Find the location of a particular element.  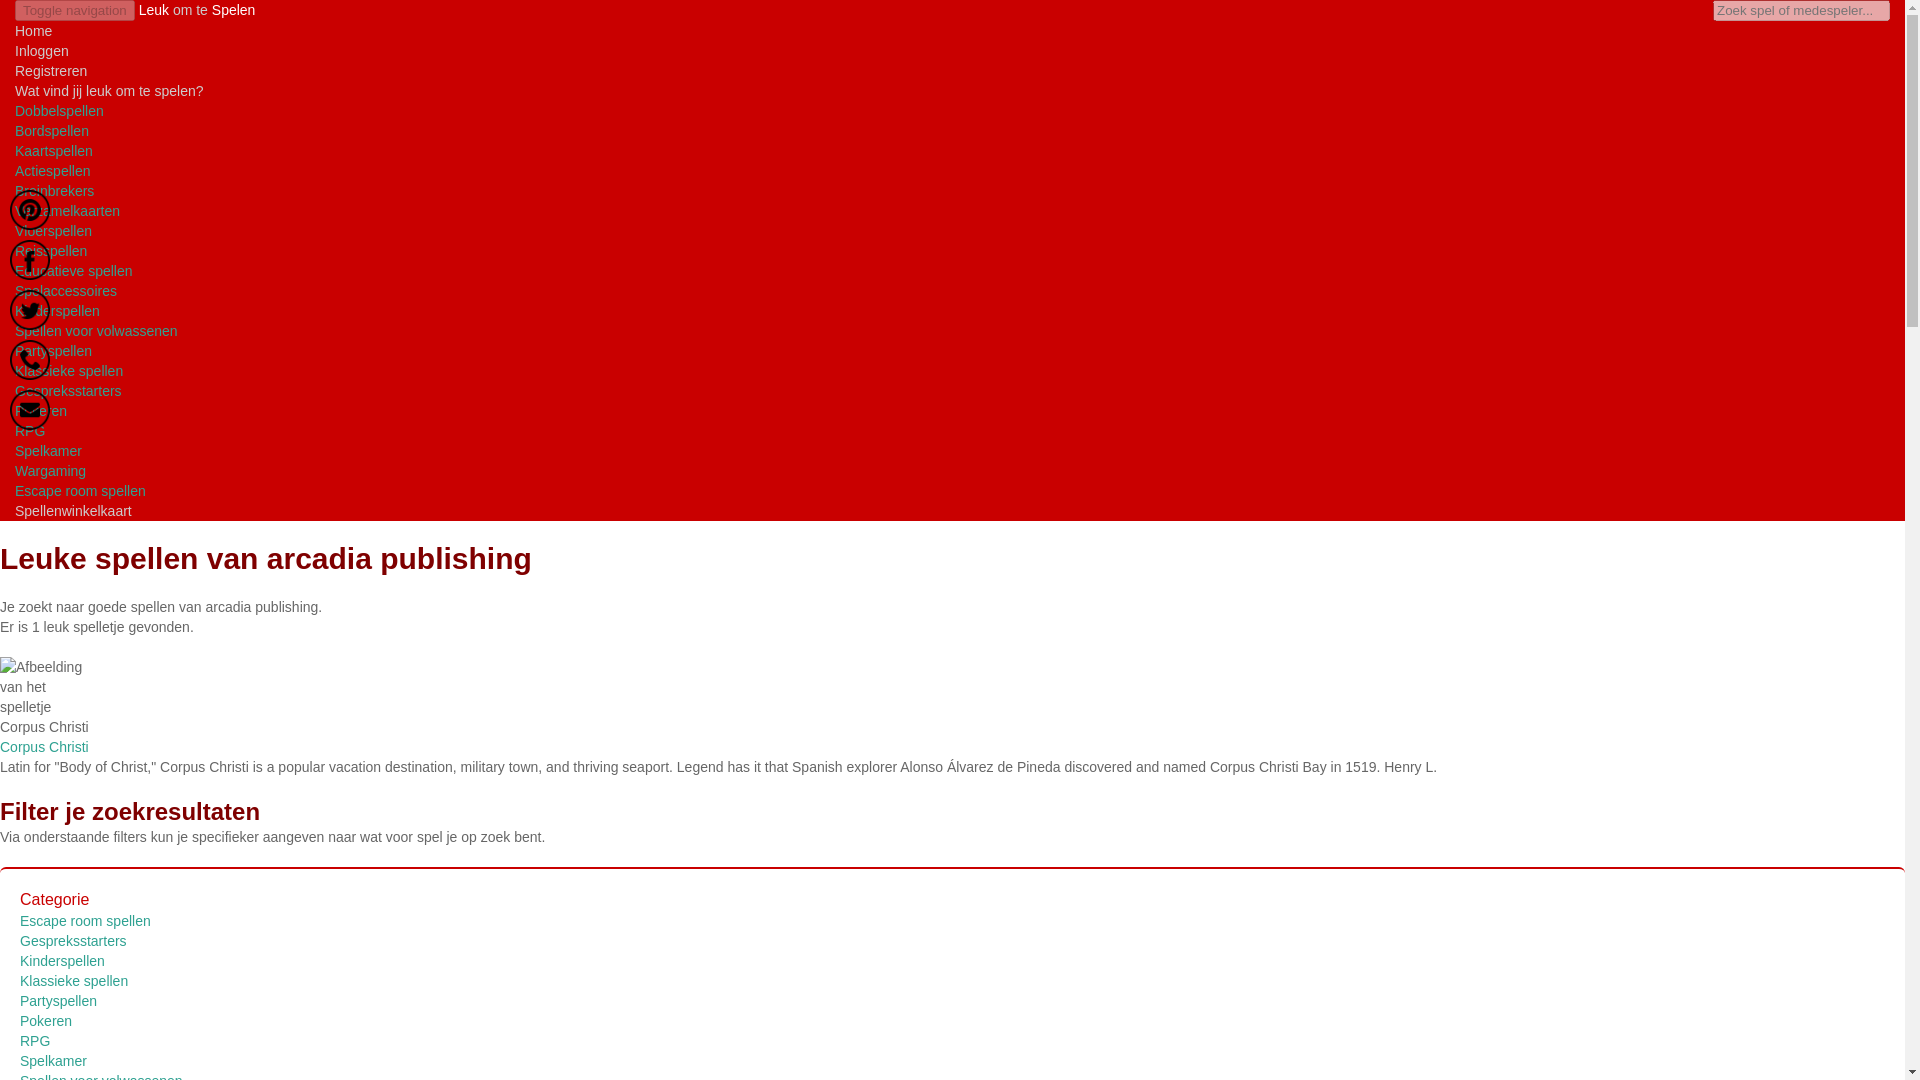

Dobbelspellen is located at coordinates (59, 110).